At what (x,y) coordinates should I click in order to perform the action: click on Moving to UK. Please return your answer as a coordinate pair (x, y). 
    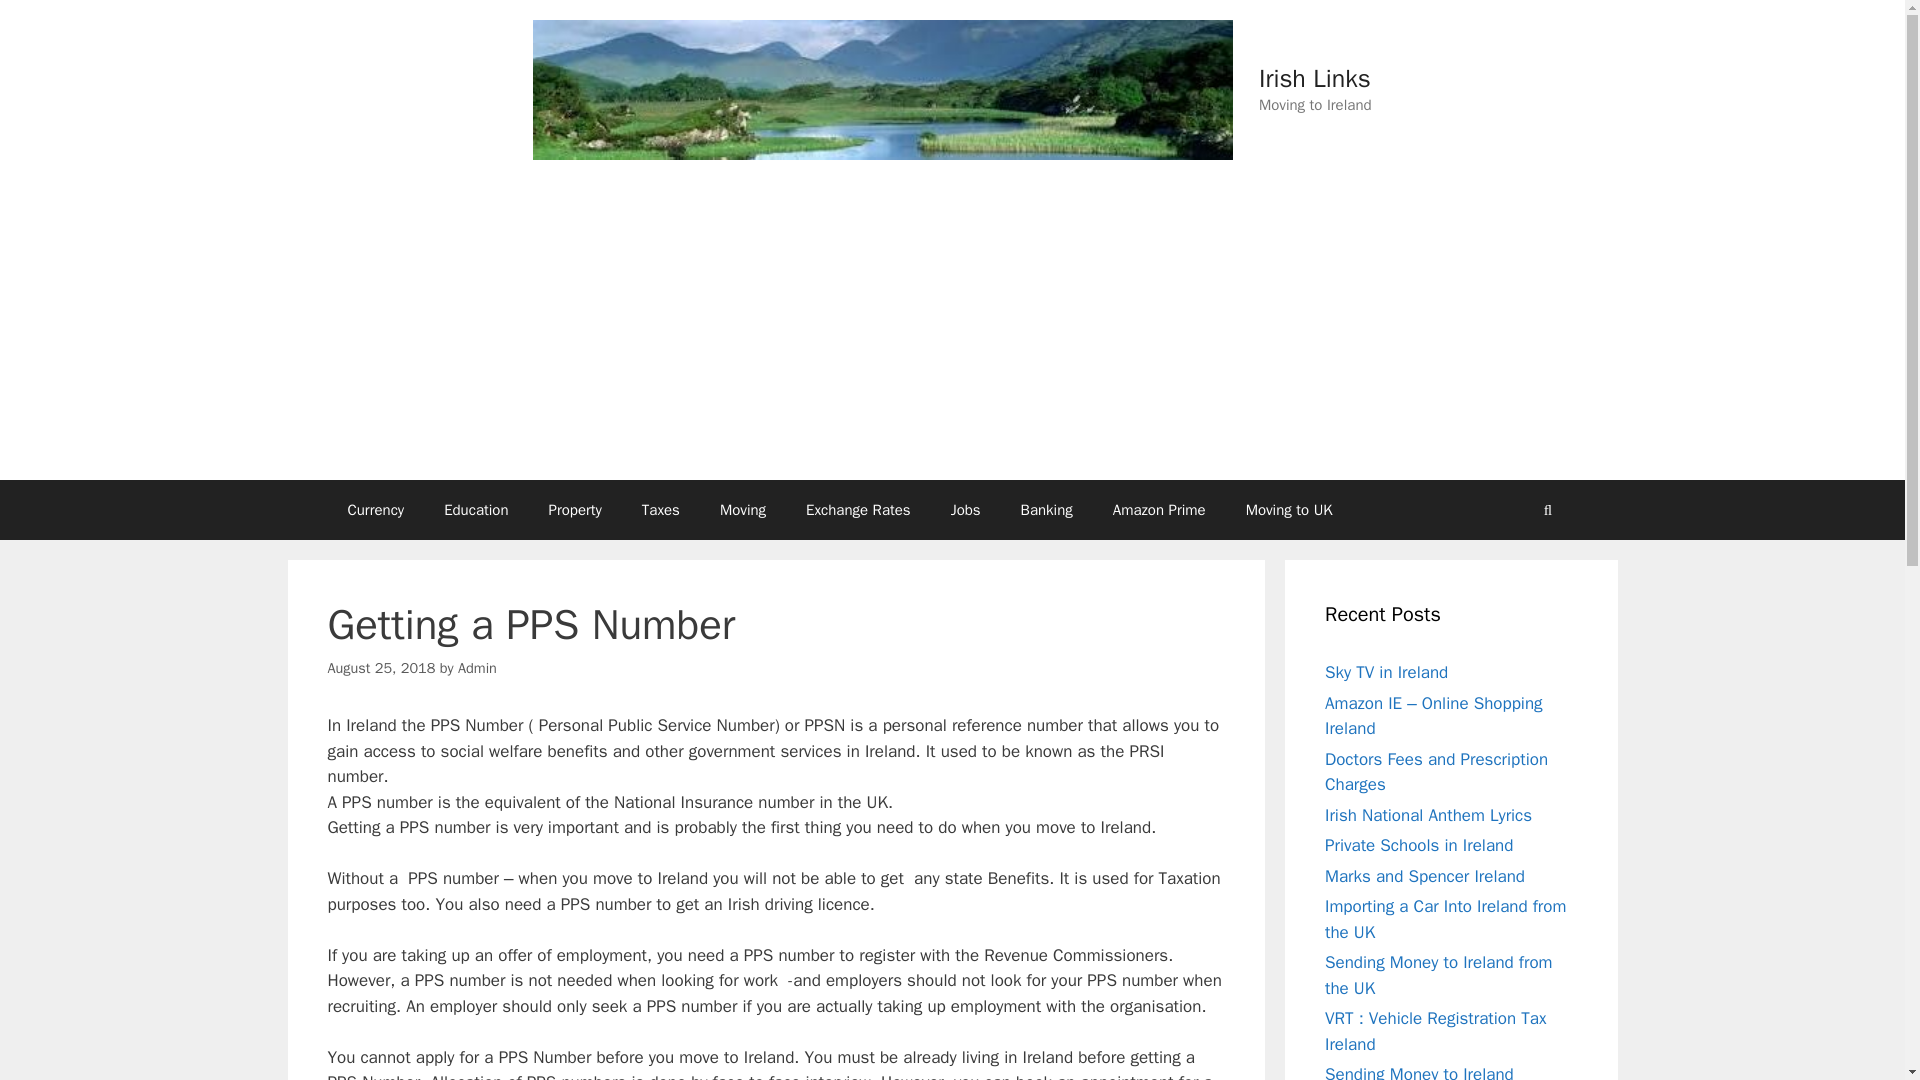
    Looking at the image, I should click on (1290, 510).